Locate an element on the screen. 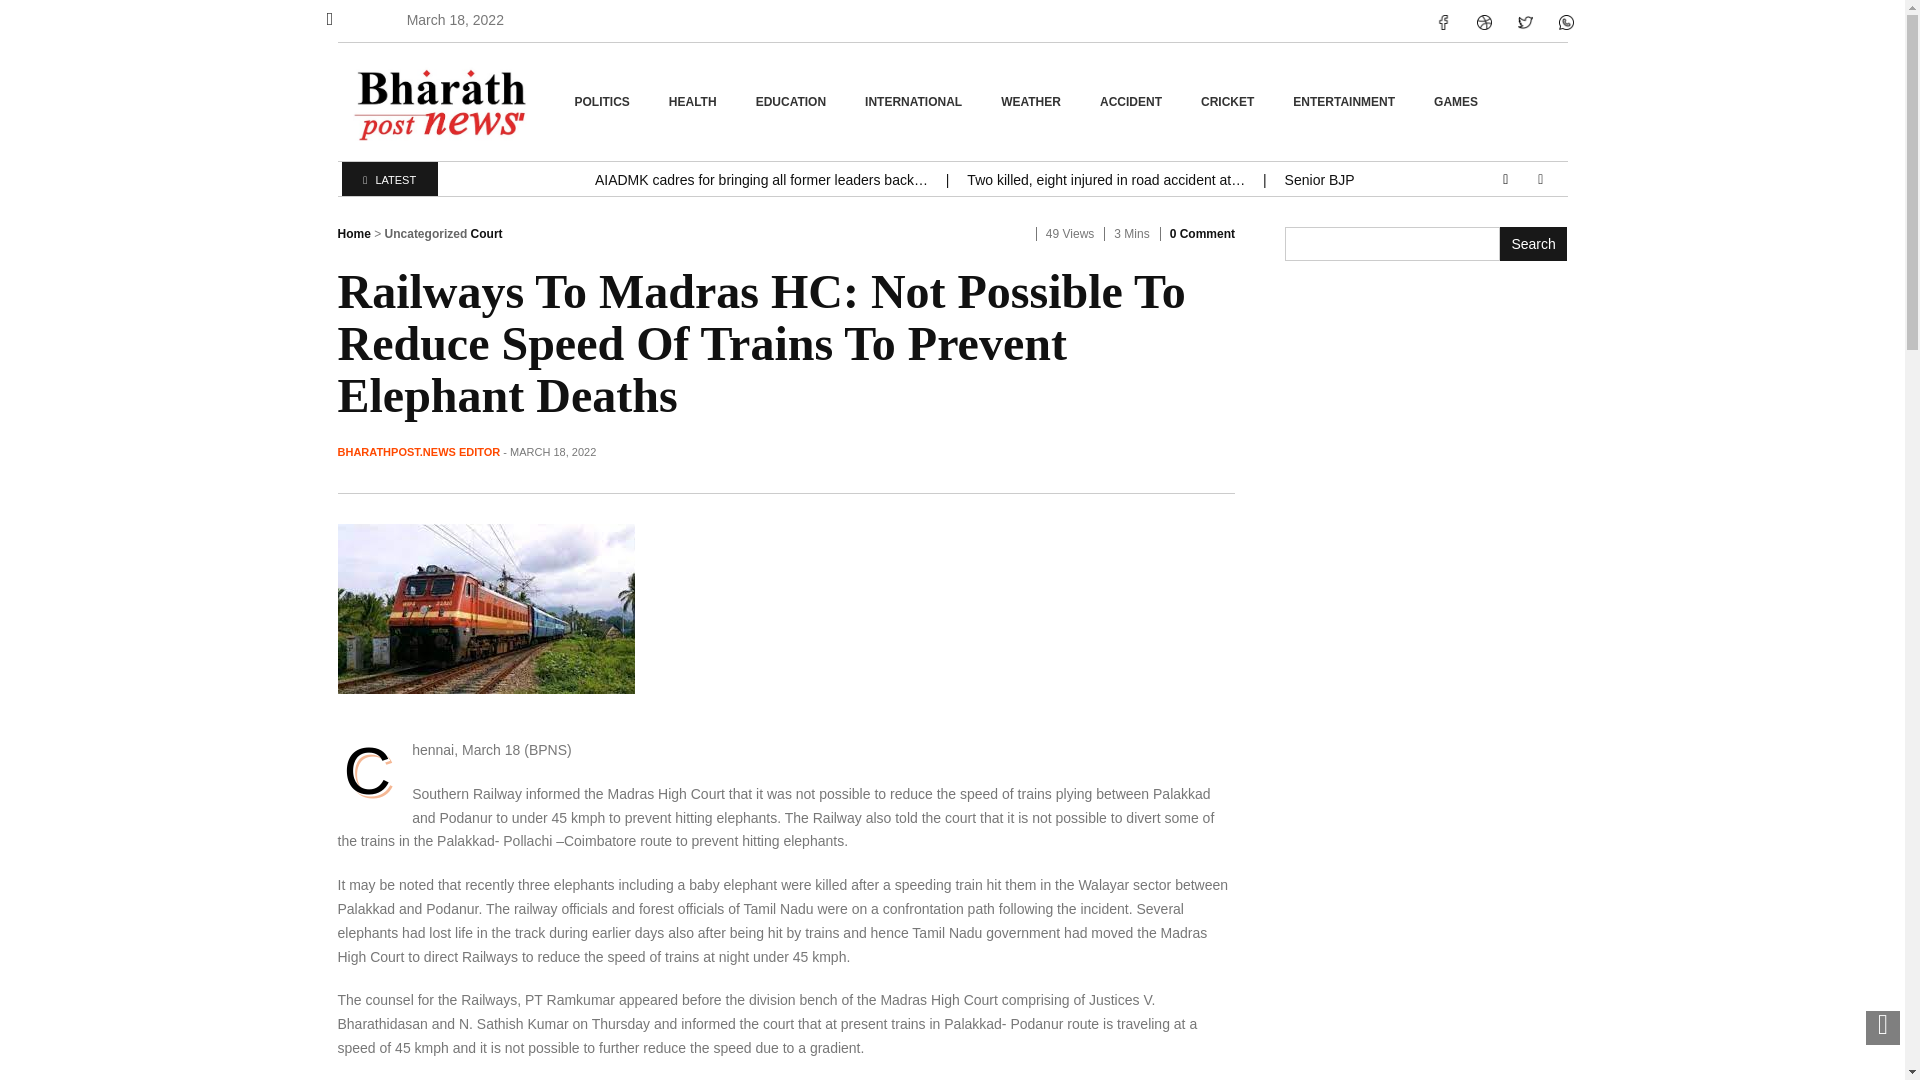 This screenshot has width=1920, height=1080. ENTERTAINMENT is located at coordinates (1346, 102).